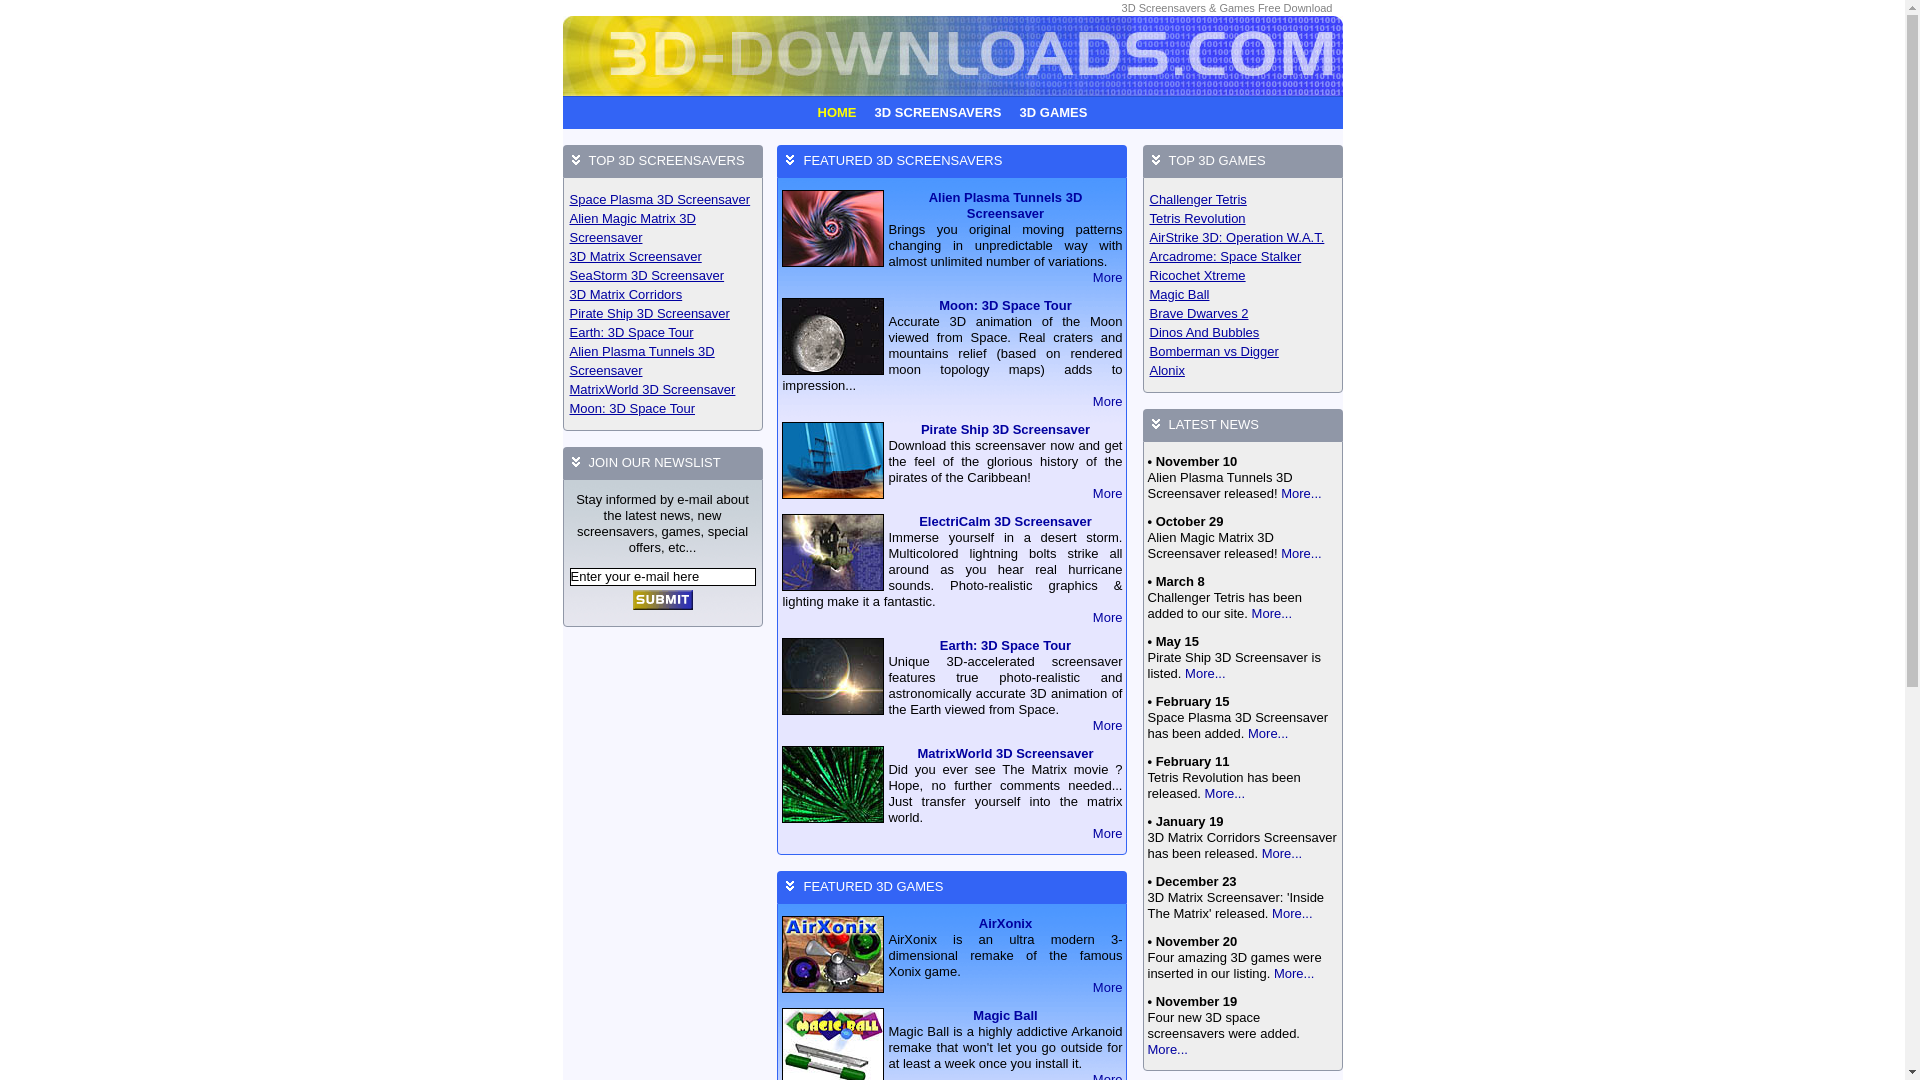 This screenshot has width=1920, height=1080. I want to click on Moon: 3D Space Tour, so click(1006, 306).